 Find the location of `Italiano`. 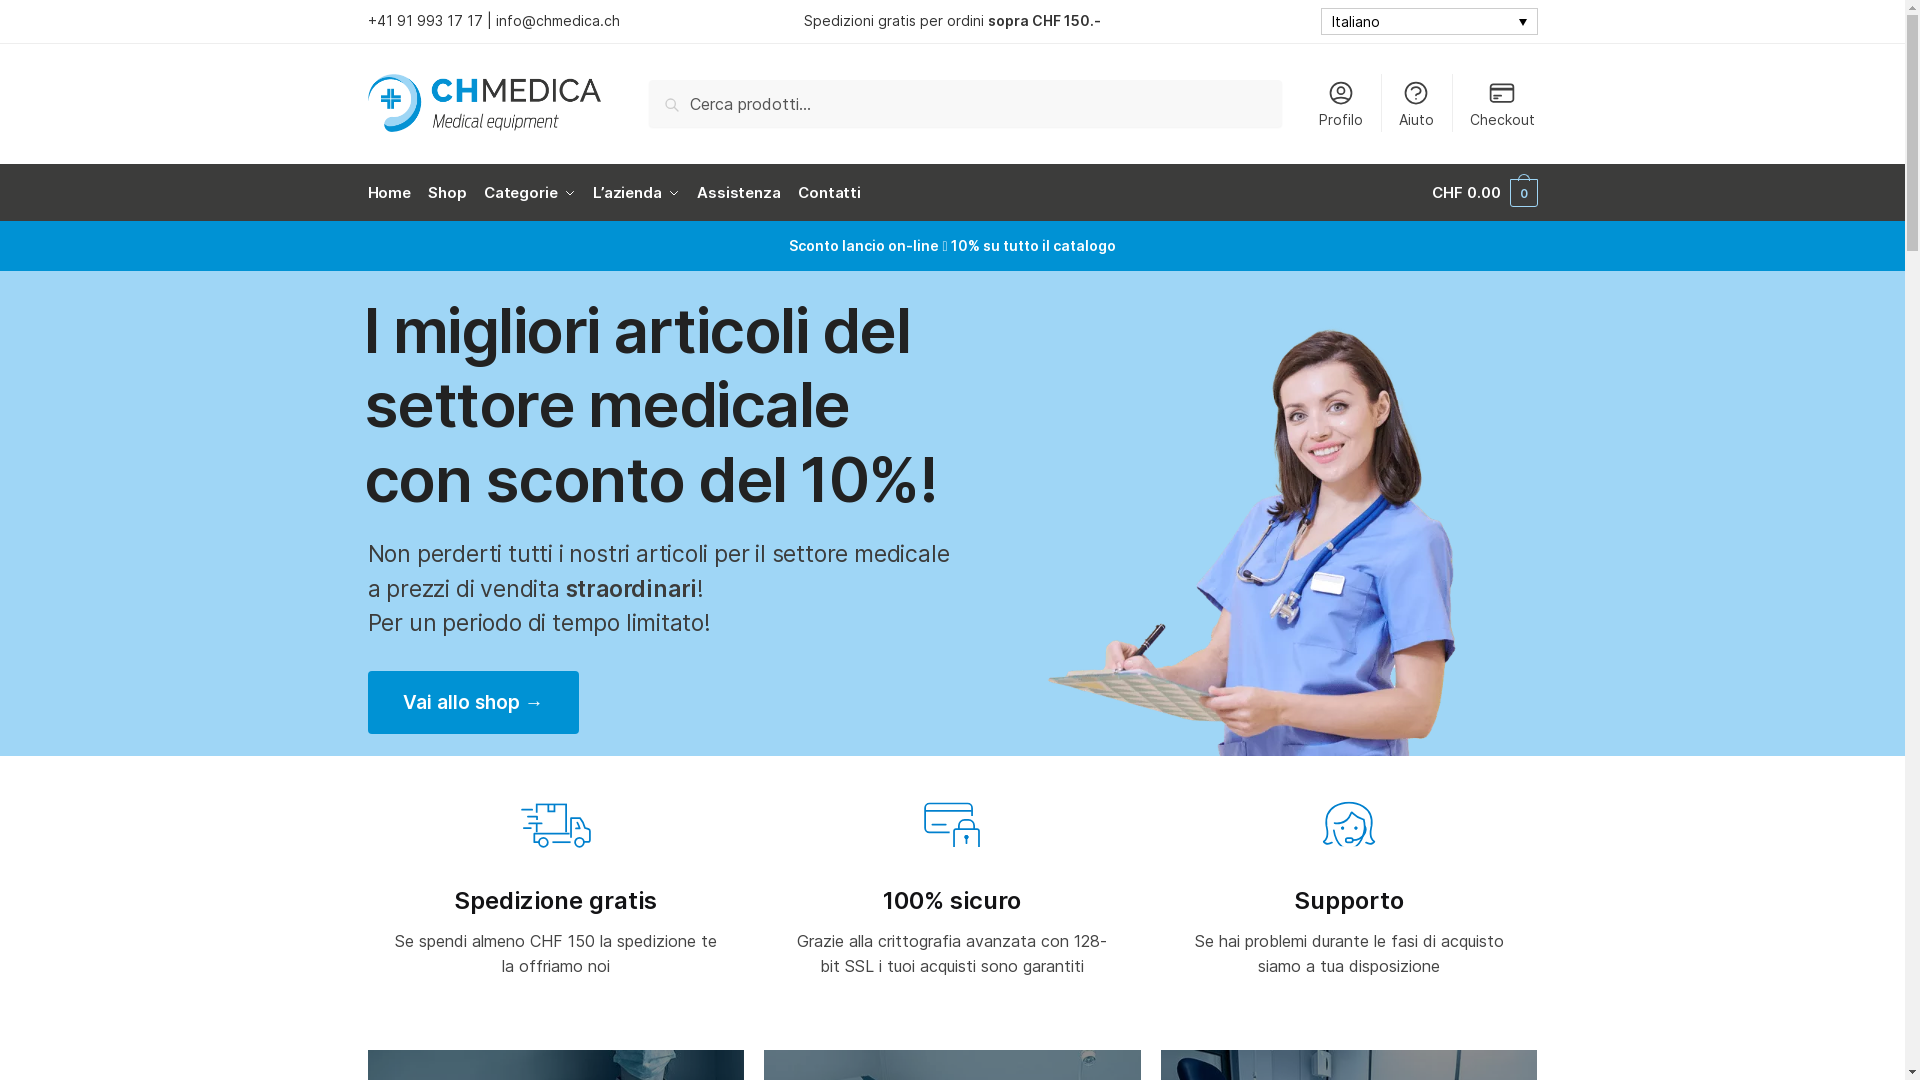

Italiano is located at coordinates (1428, 22).